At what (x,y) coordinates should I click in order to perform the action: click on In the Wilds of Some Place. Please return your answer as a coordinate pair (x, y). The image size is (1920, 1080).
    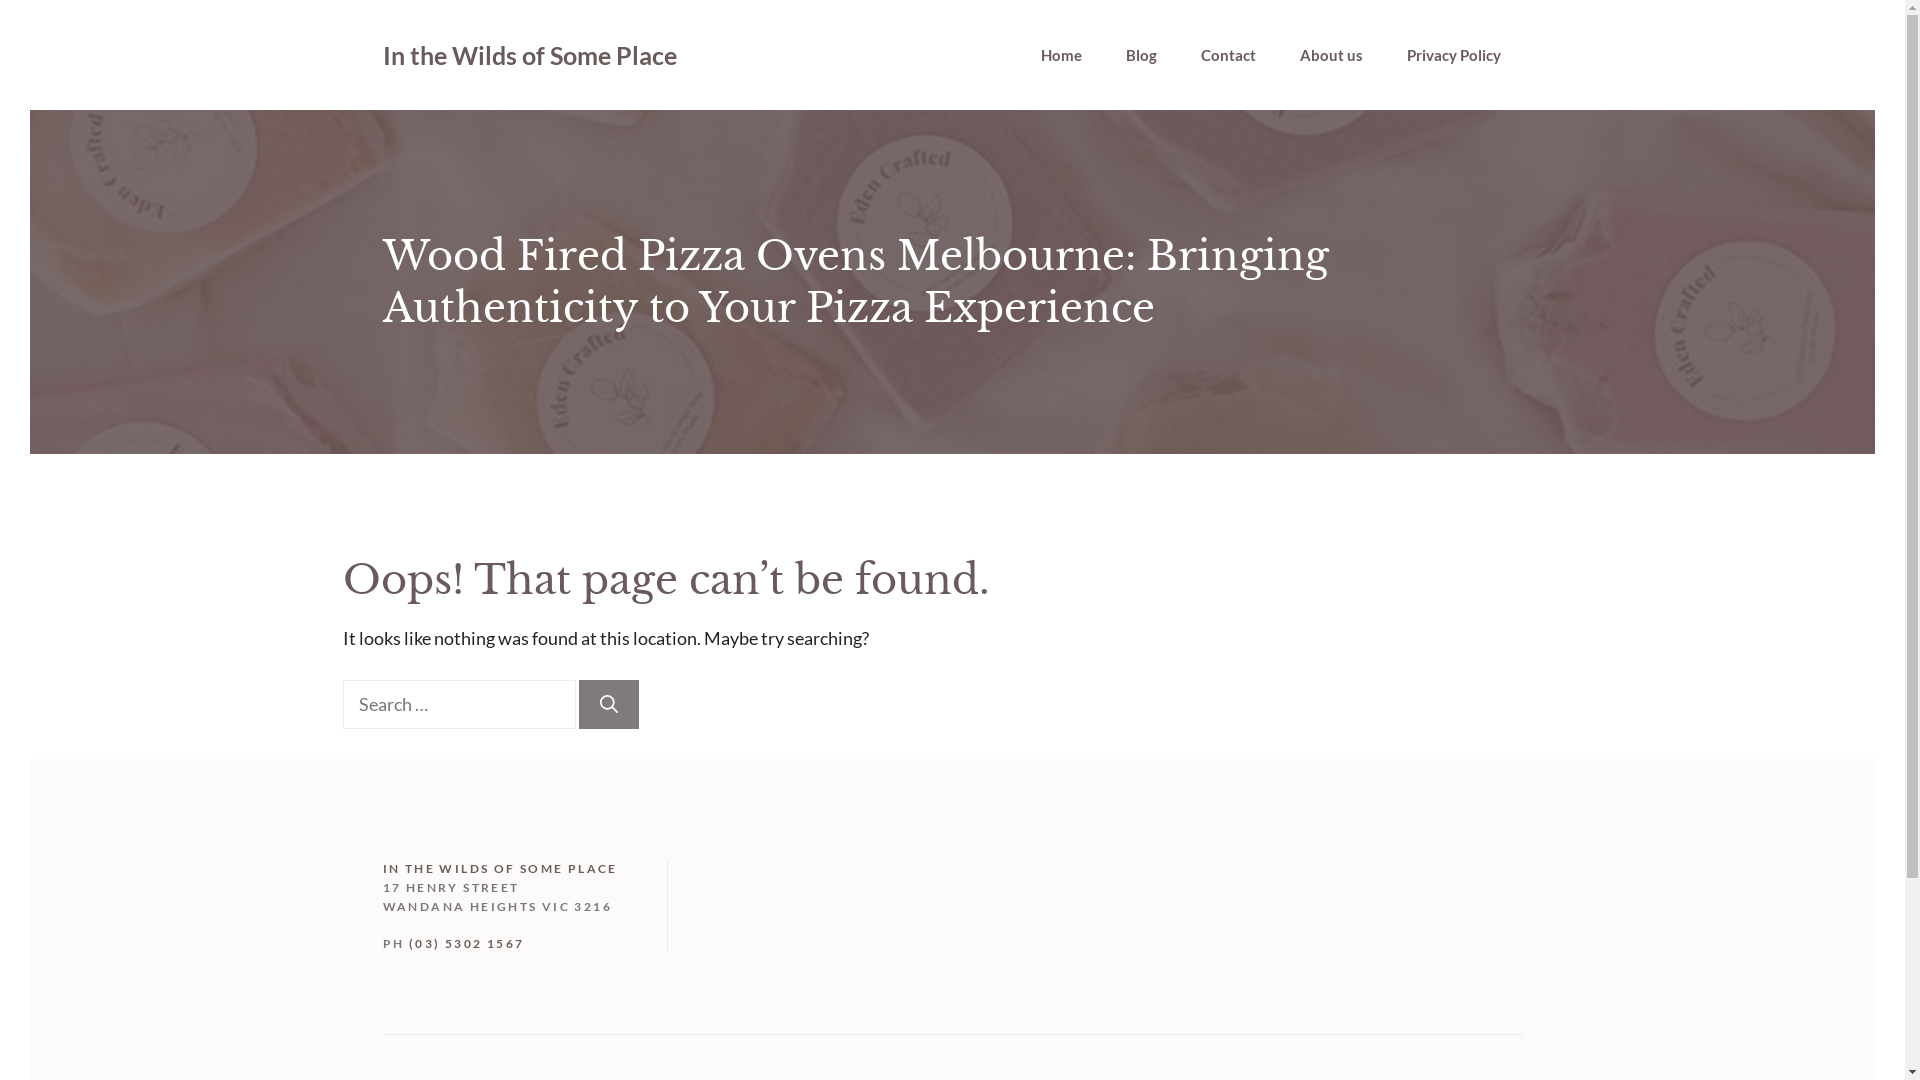
    Looking at the image, I should click on (529, 55).